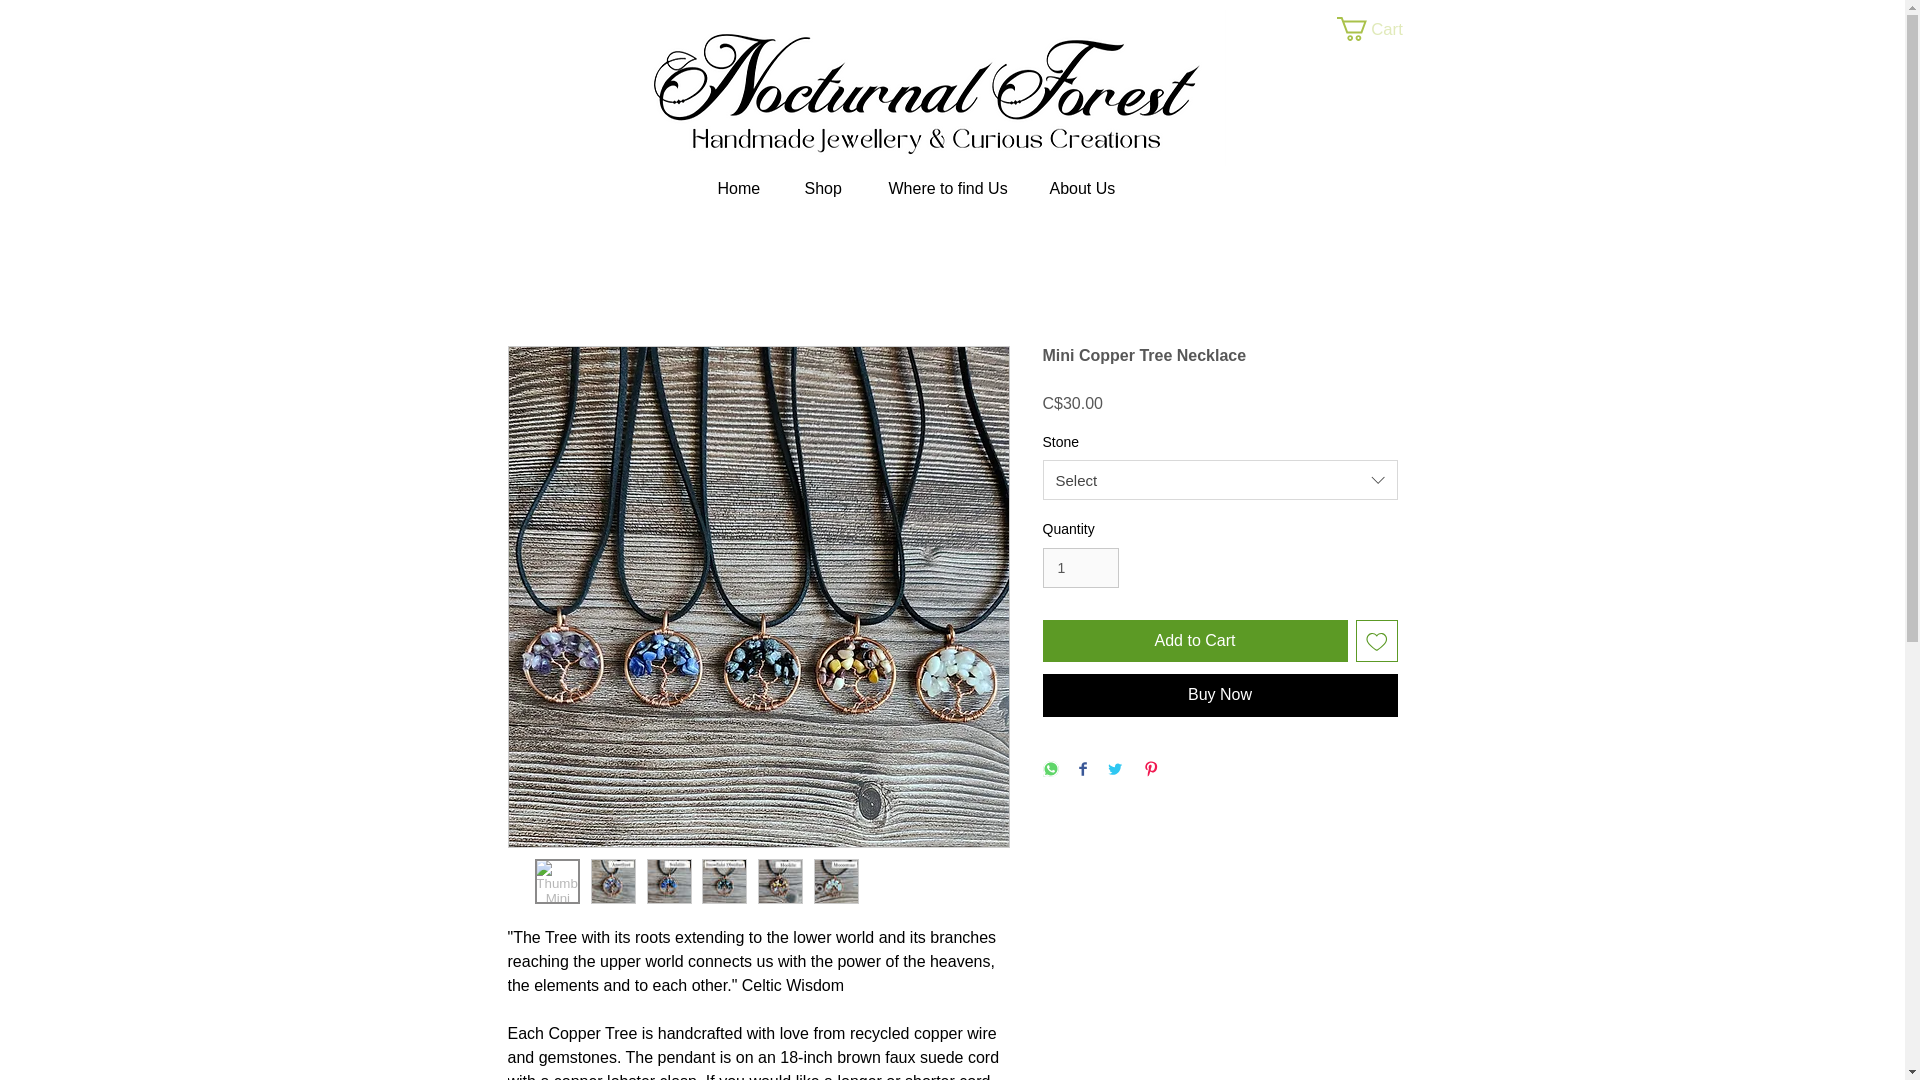 This screenshot has width=1920, height=1080. What do you see at coordinates (1080, 568) in the screenshot?
I see `1` at bounding box center [1080, 568].